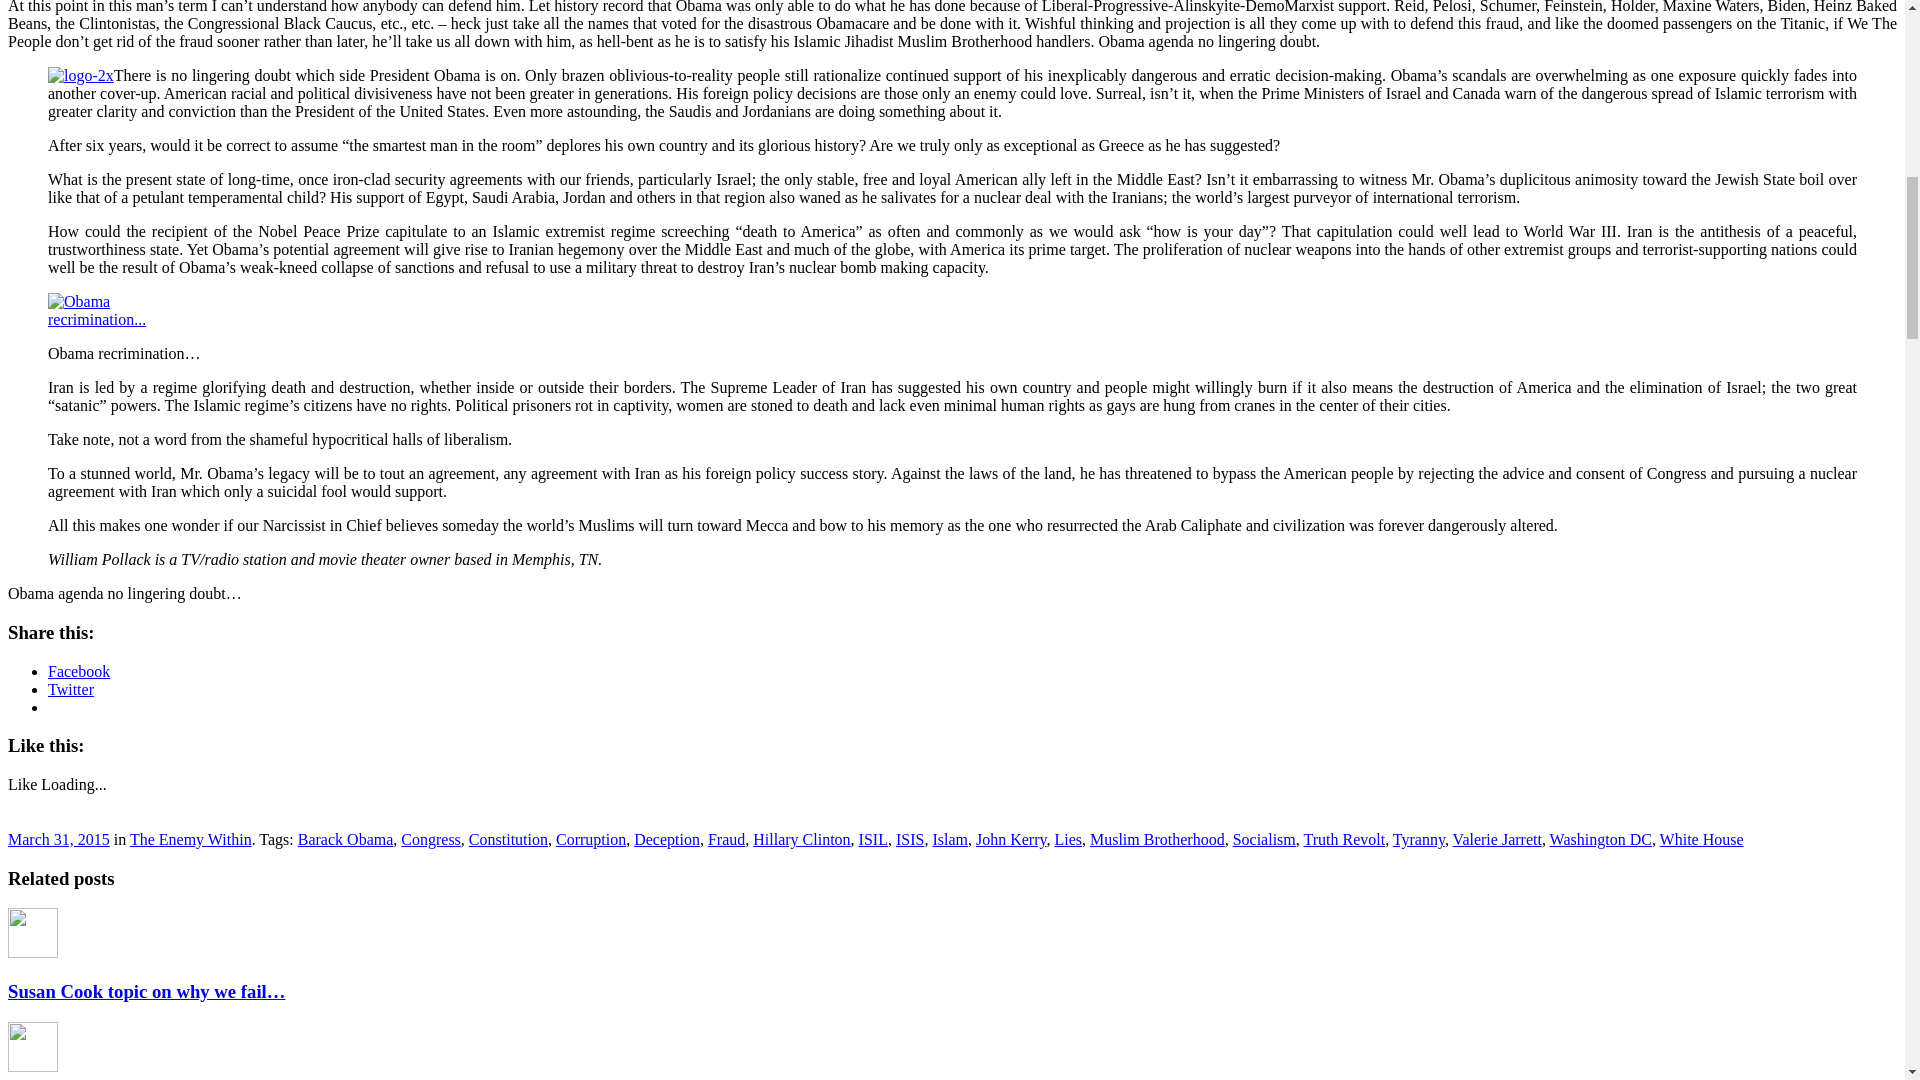 The width and height of the screenshot is (1920, 1080). What do you see at coordinates (58, 838) in the screenshot?
I see `March 31, 2015` at bounding box center [58, 838].